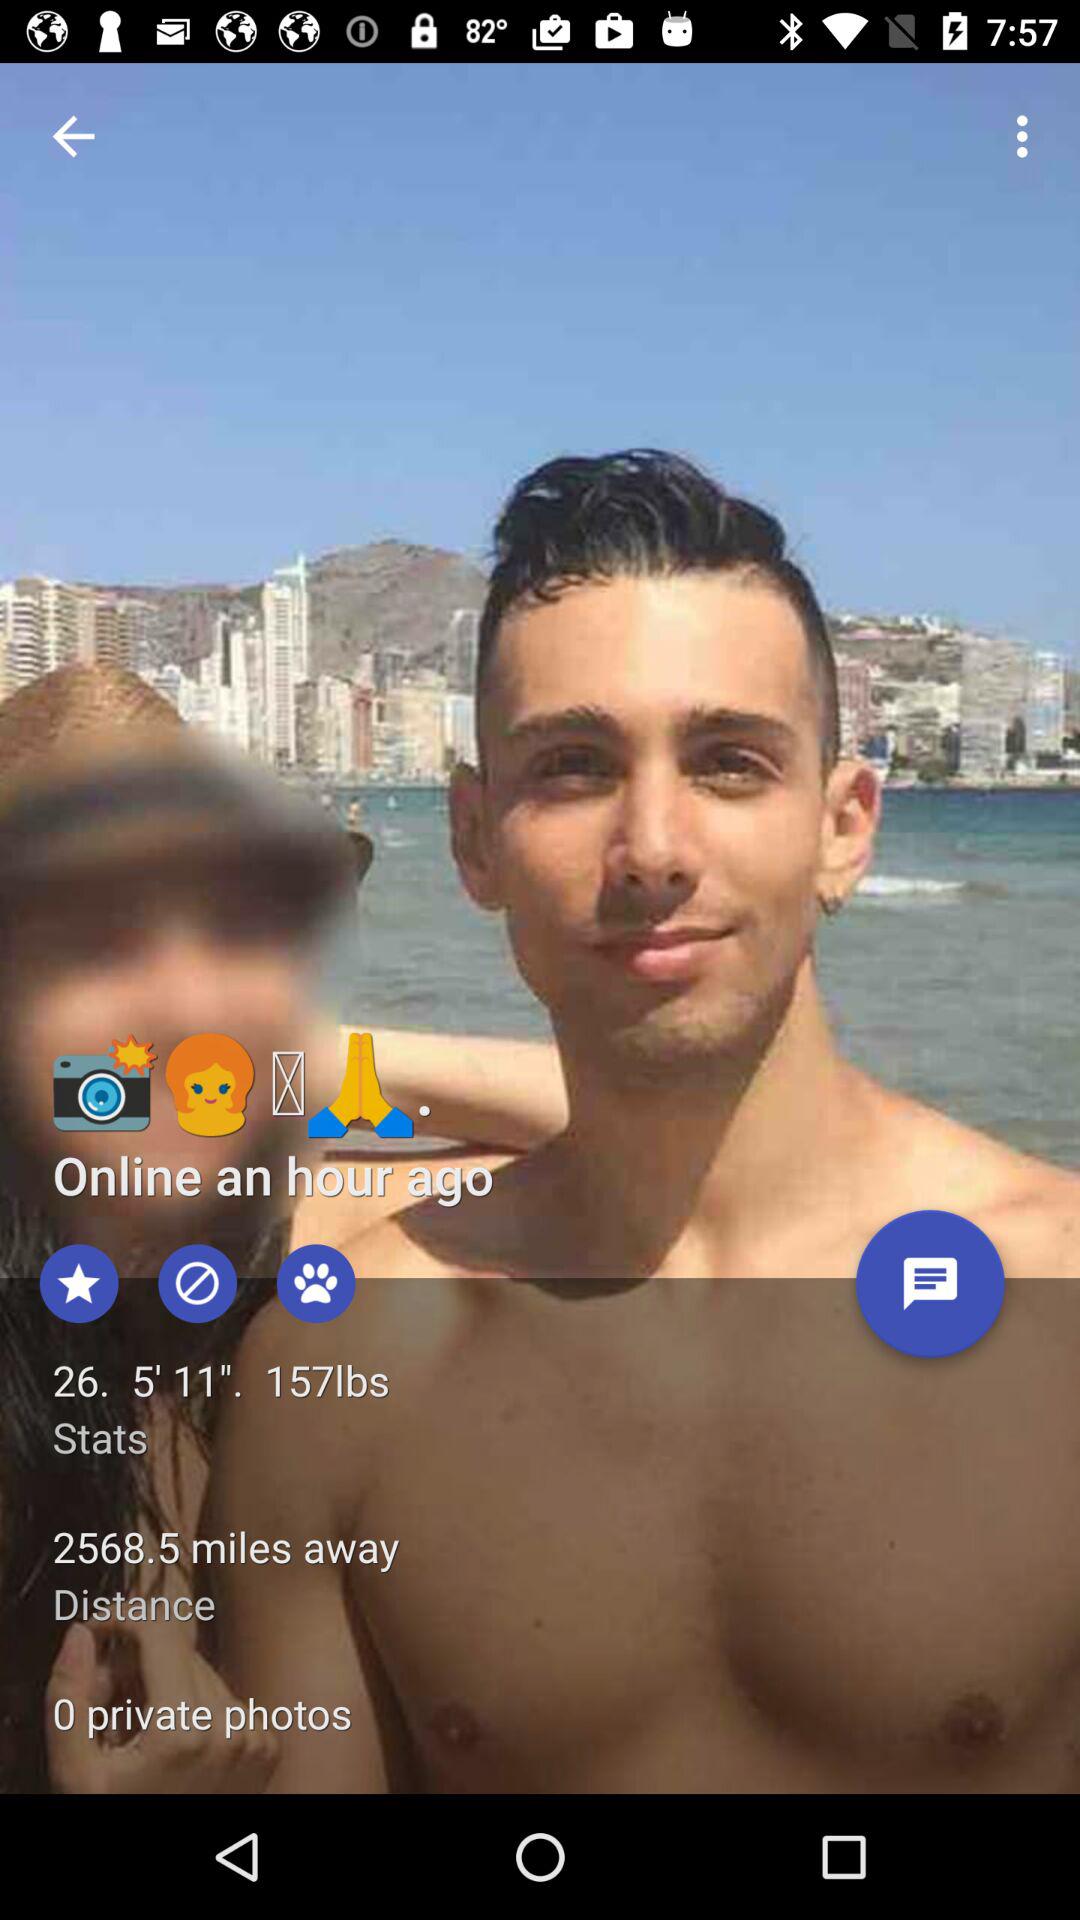 The image size is (1080, 1920). I want to click on message icon, so click(930, 1292).